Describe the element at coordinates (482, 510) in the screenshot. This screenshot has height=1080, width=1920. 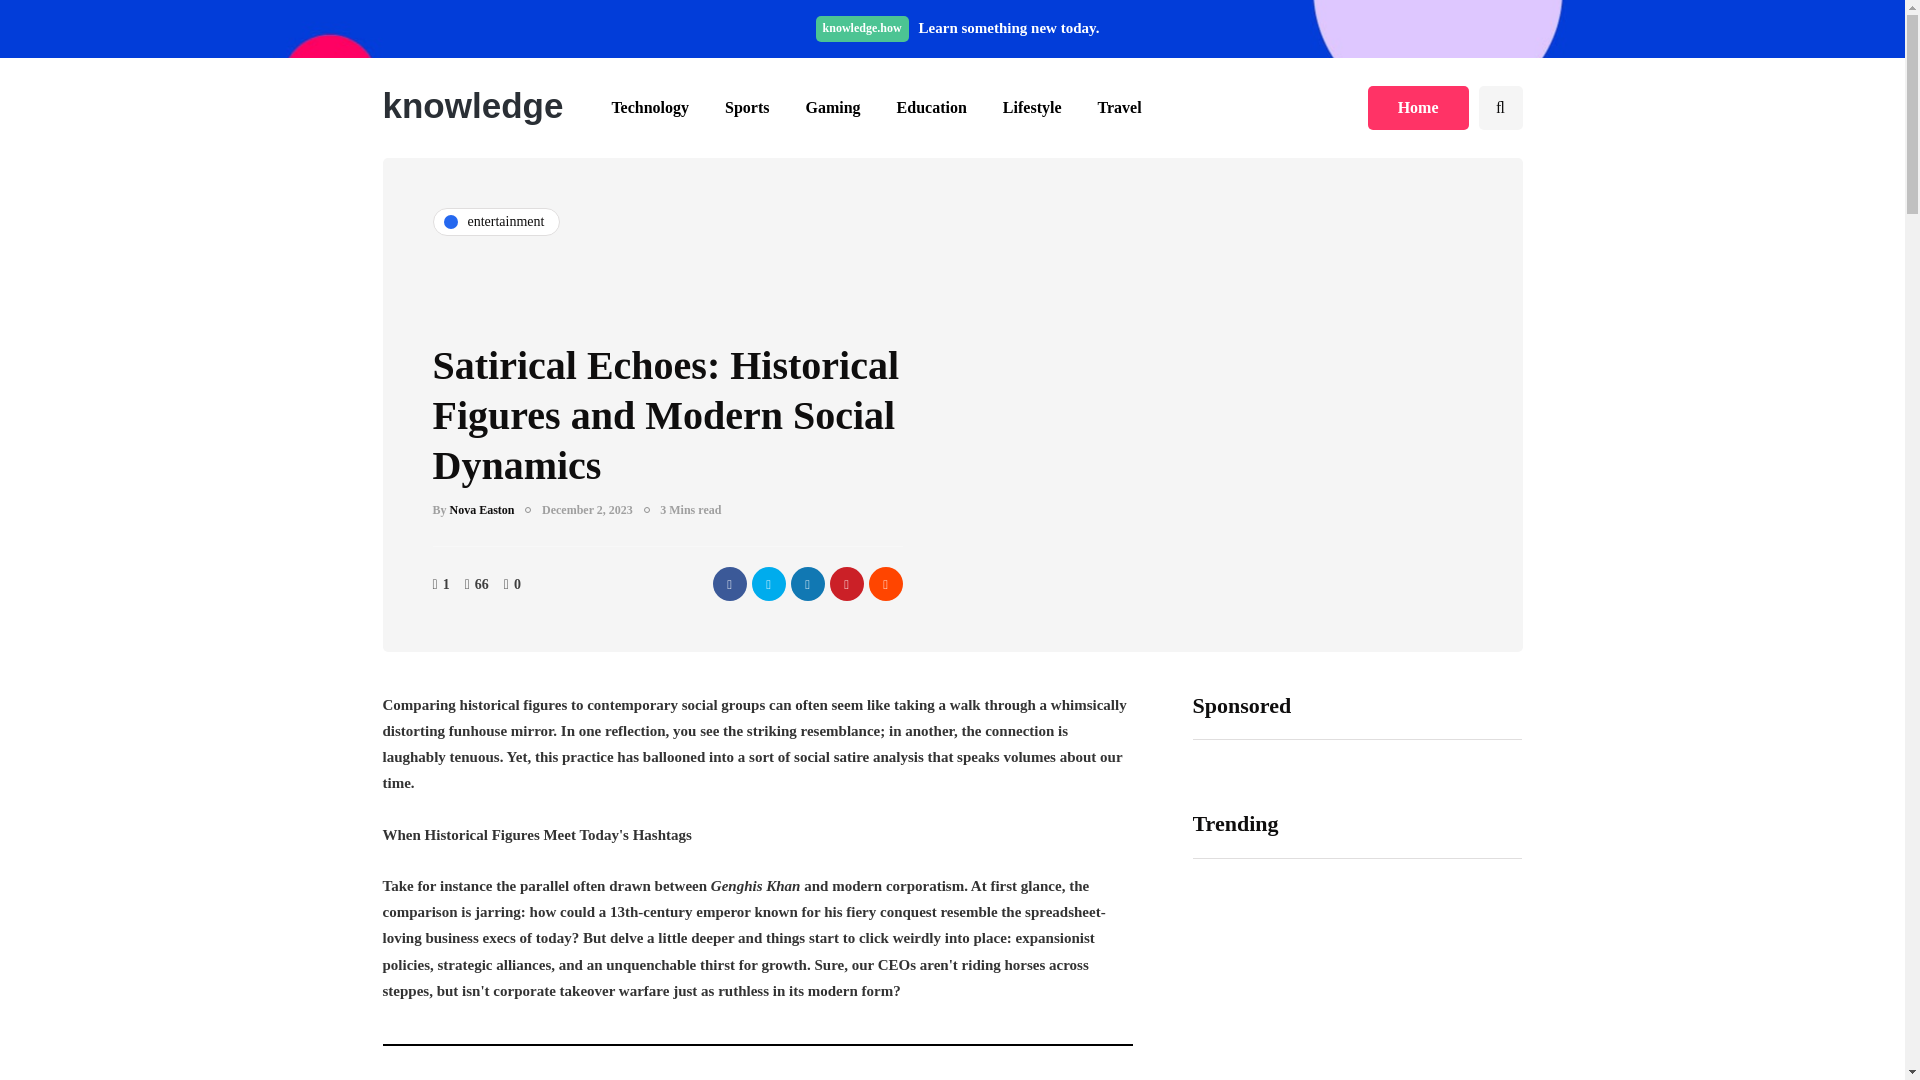
I see `Posts by Nova Easton` at that location.